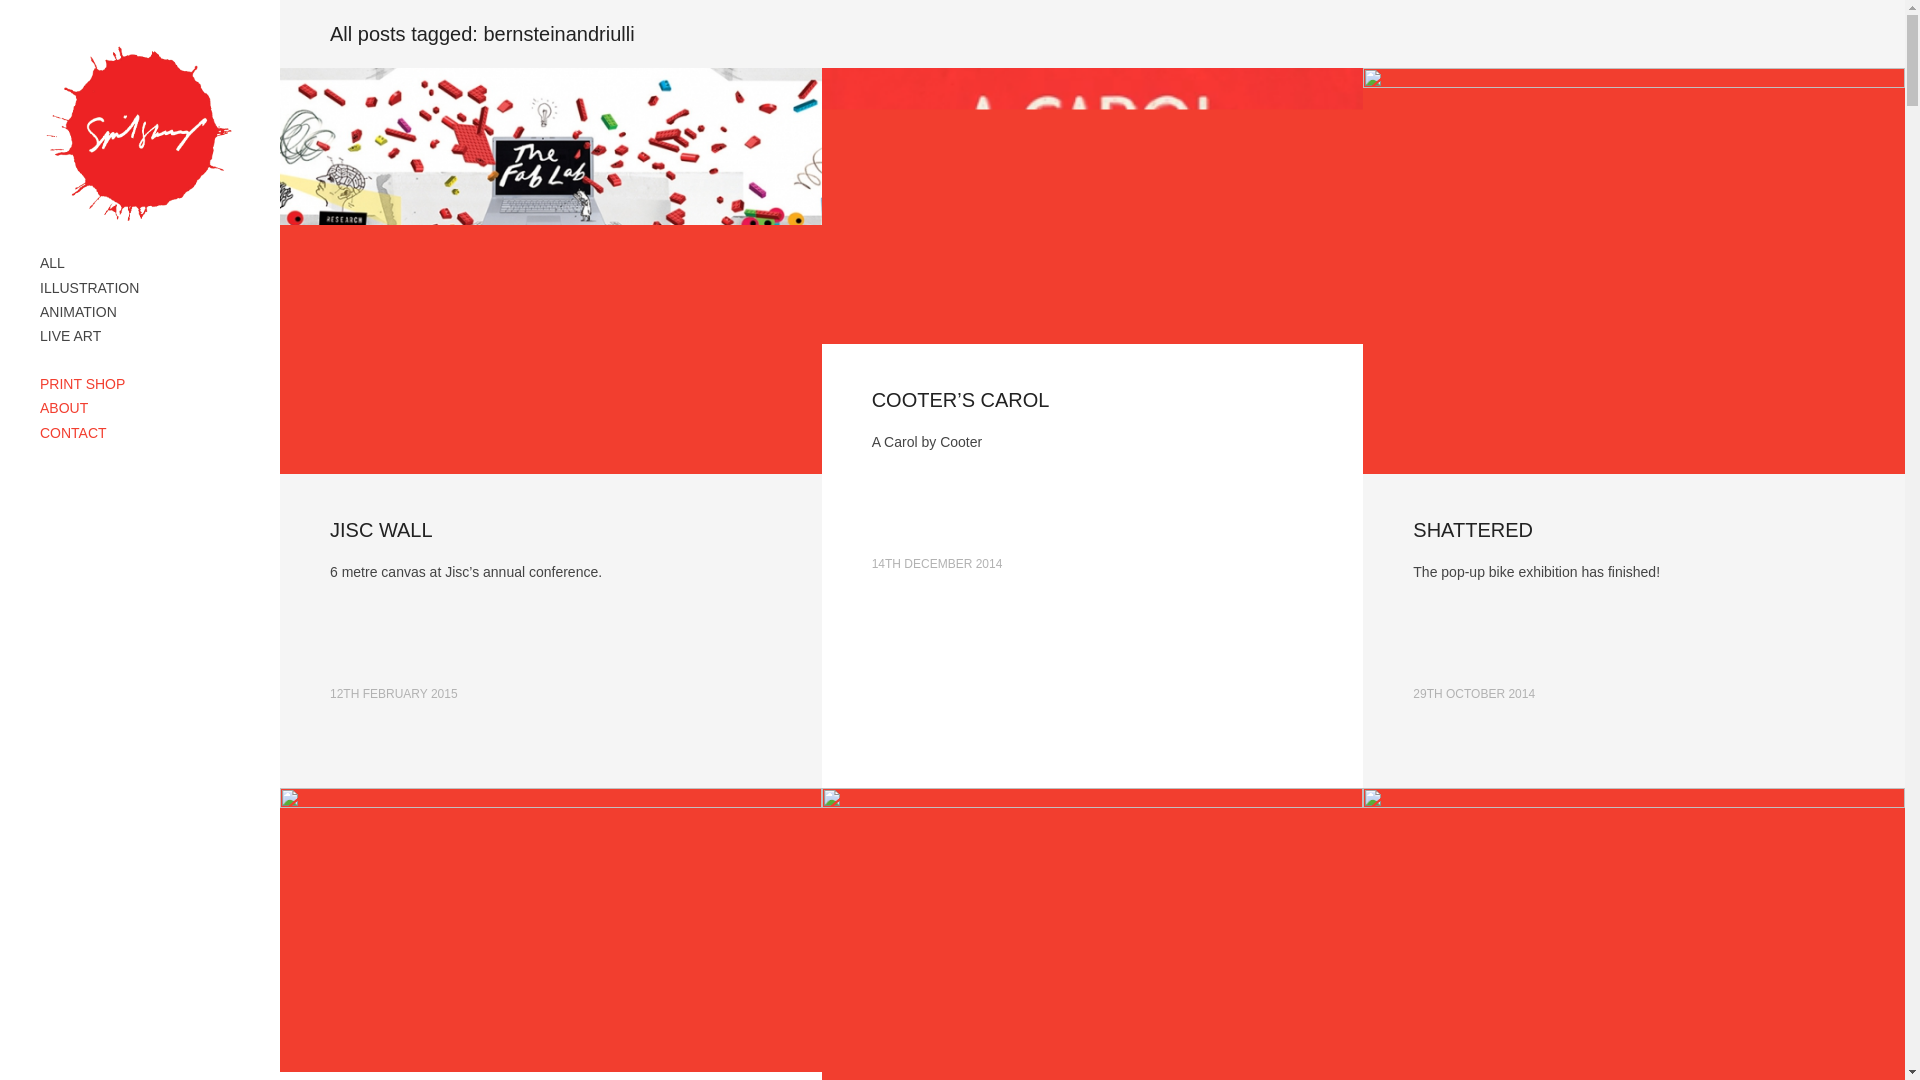  What do you see at coordinates (1472, 530) in the screenshot?
I see `Permalink to Shattered` at bounding box center [1472, 530].